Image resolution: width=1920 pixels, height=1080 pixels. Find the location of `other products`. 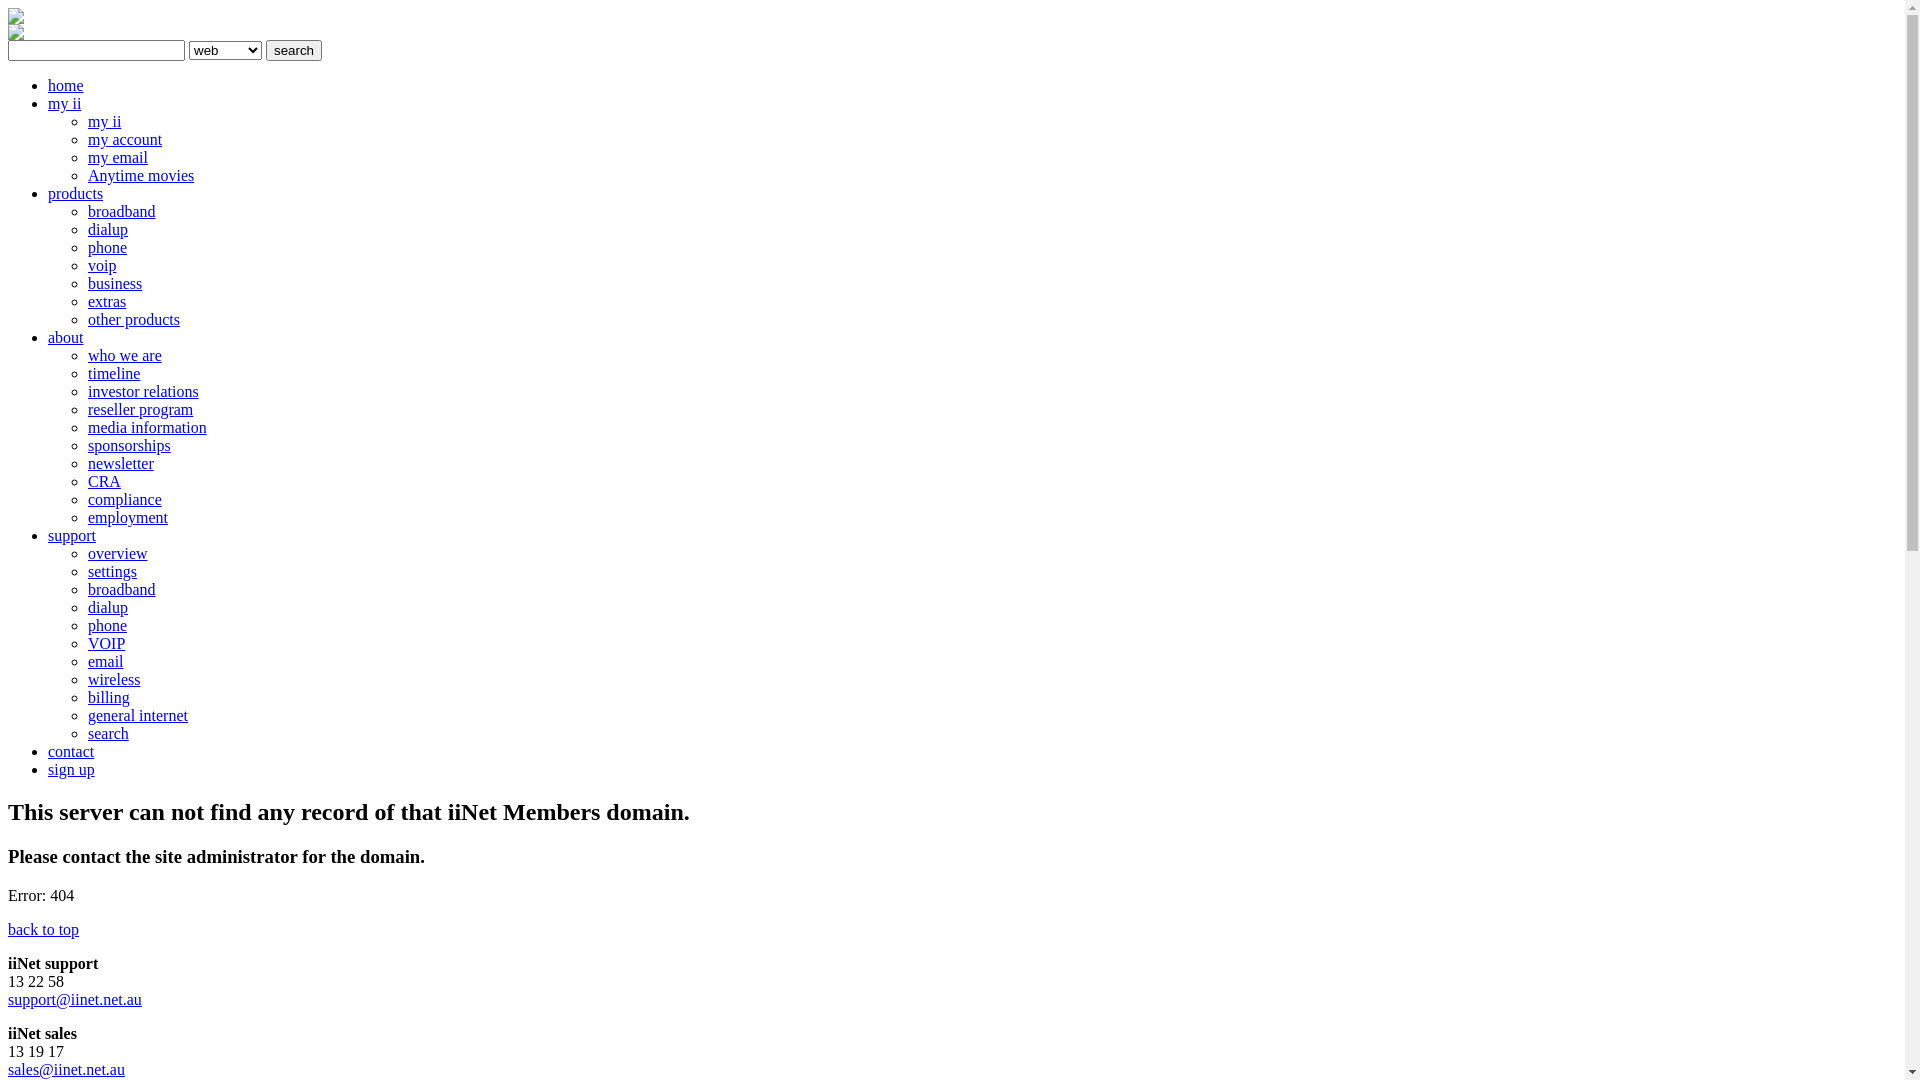

other products is located at coordinates (134, 320).